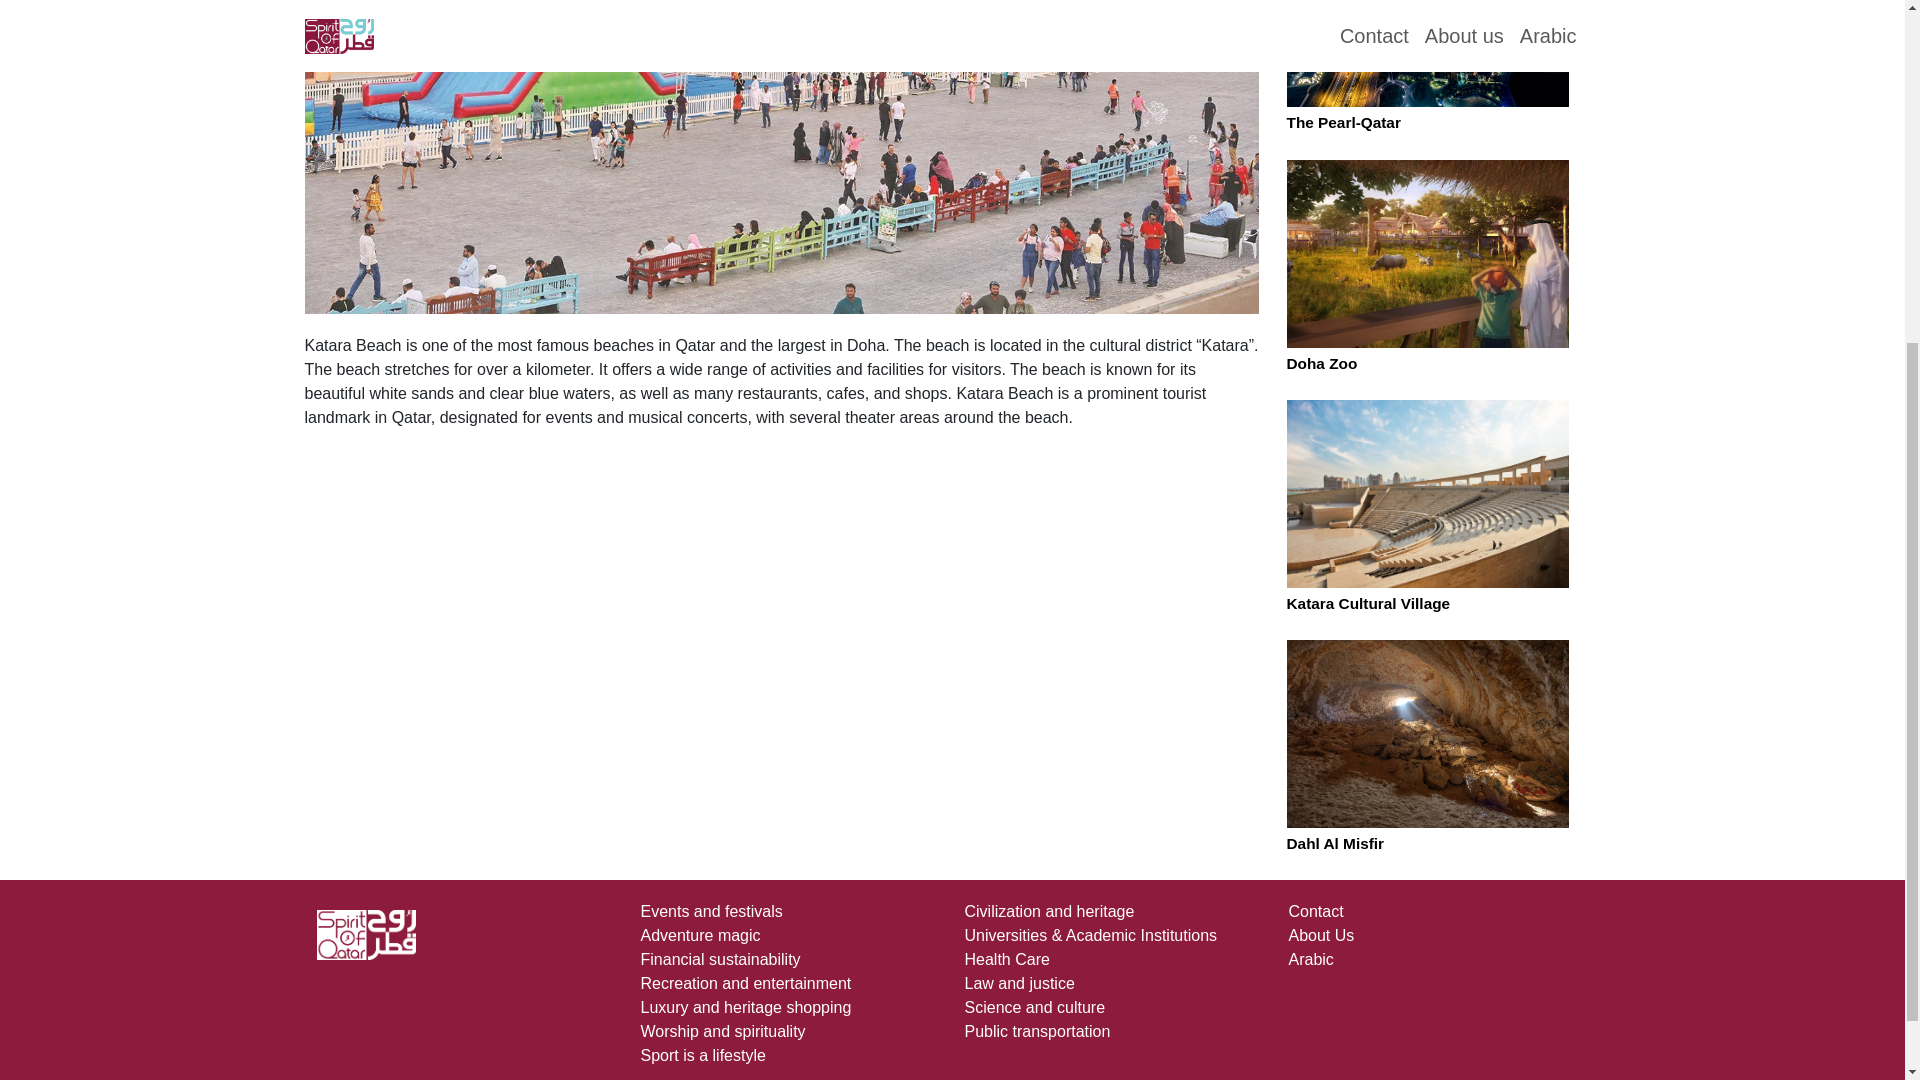 This screenshot has height=1080, width=1920. What do you see at coordinates (744, 984) in the screenshot?
I see `Recreation and entertainment` at bounding box center [744, 984].